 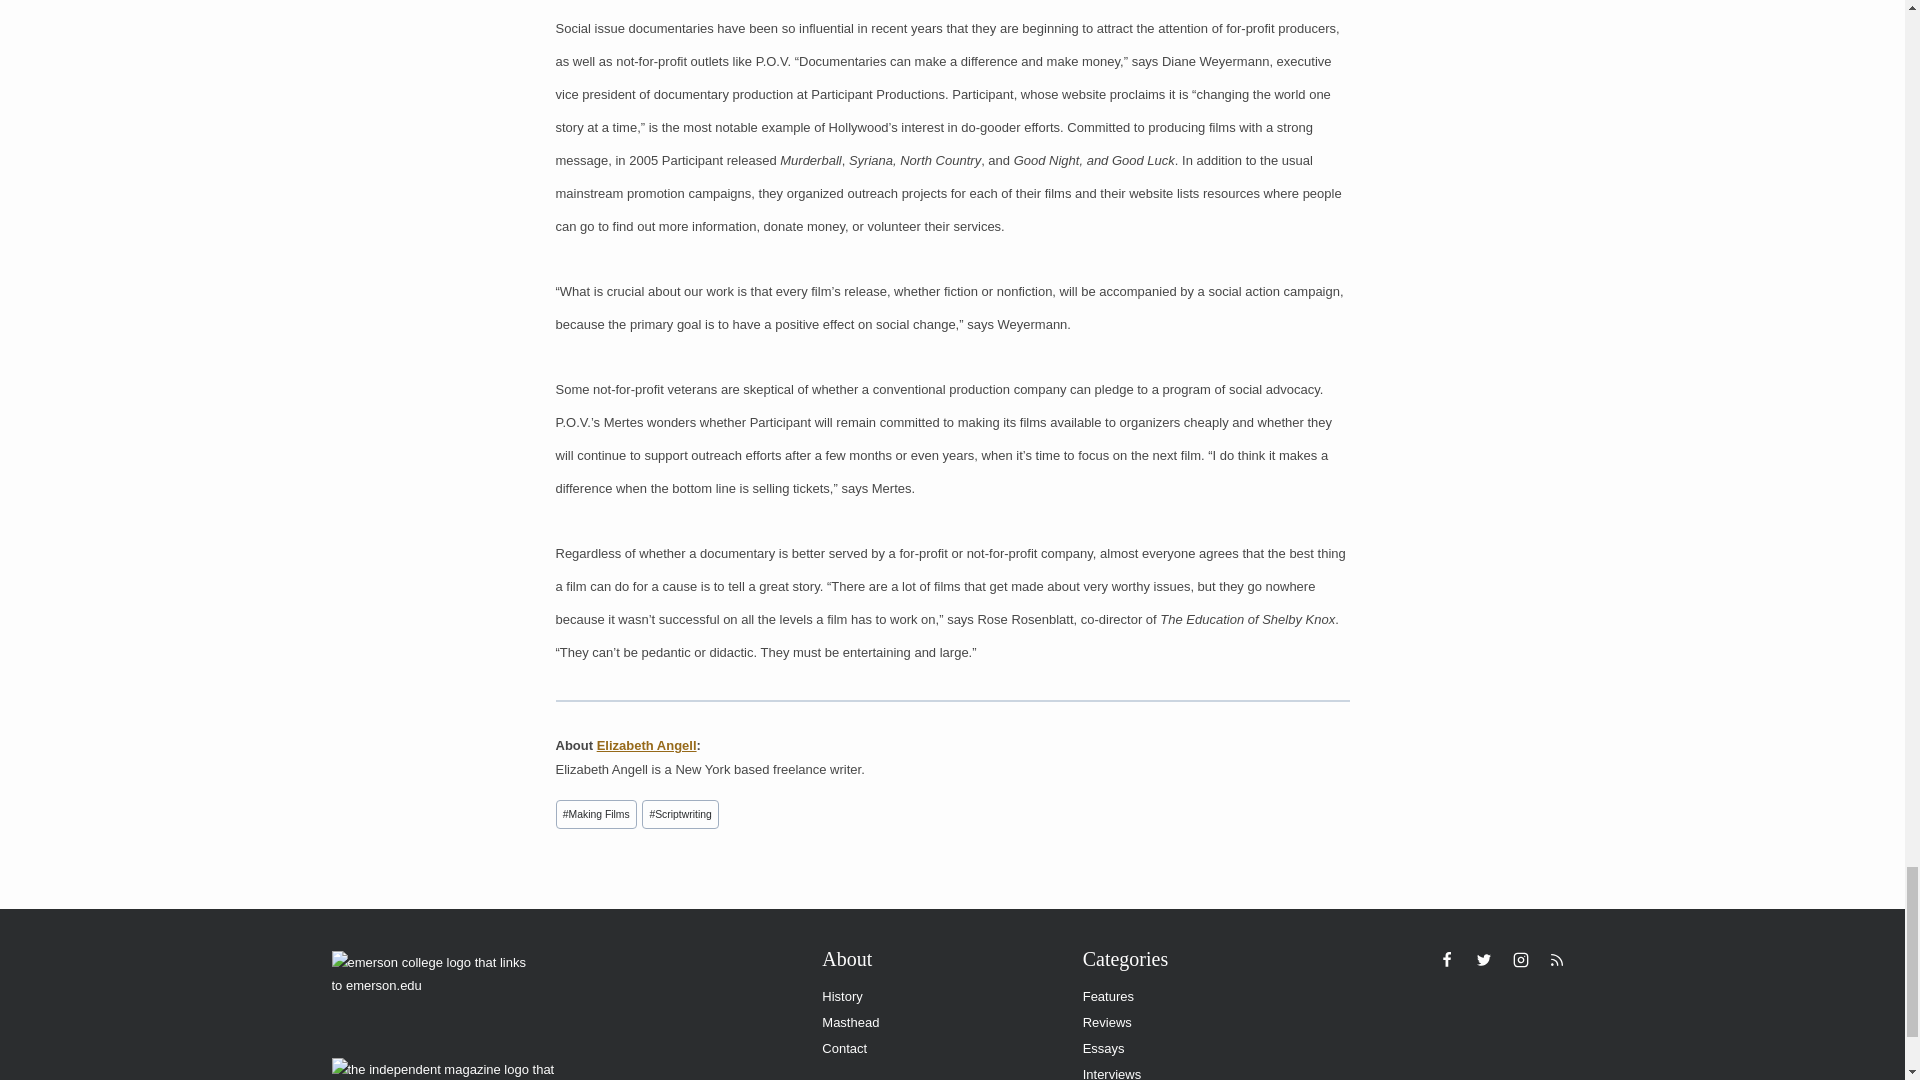 What do you see at coordinates (1198, 1070) in the screenshot?
I see `Interviews` at bounding box center [1198, 1070].